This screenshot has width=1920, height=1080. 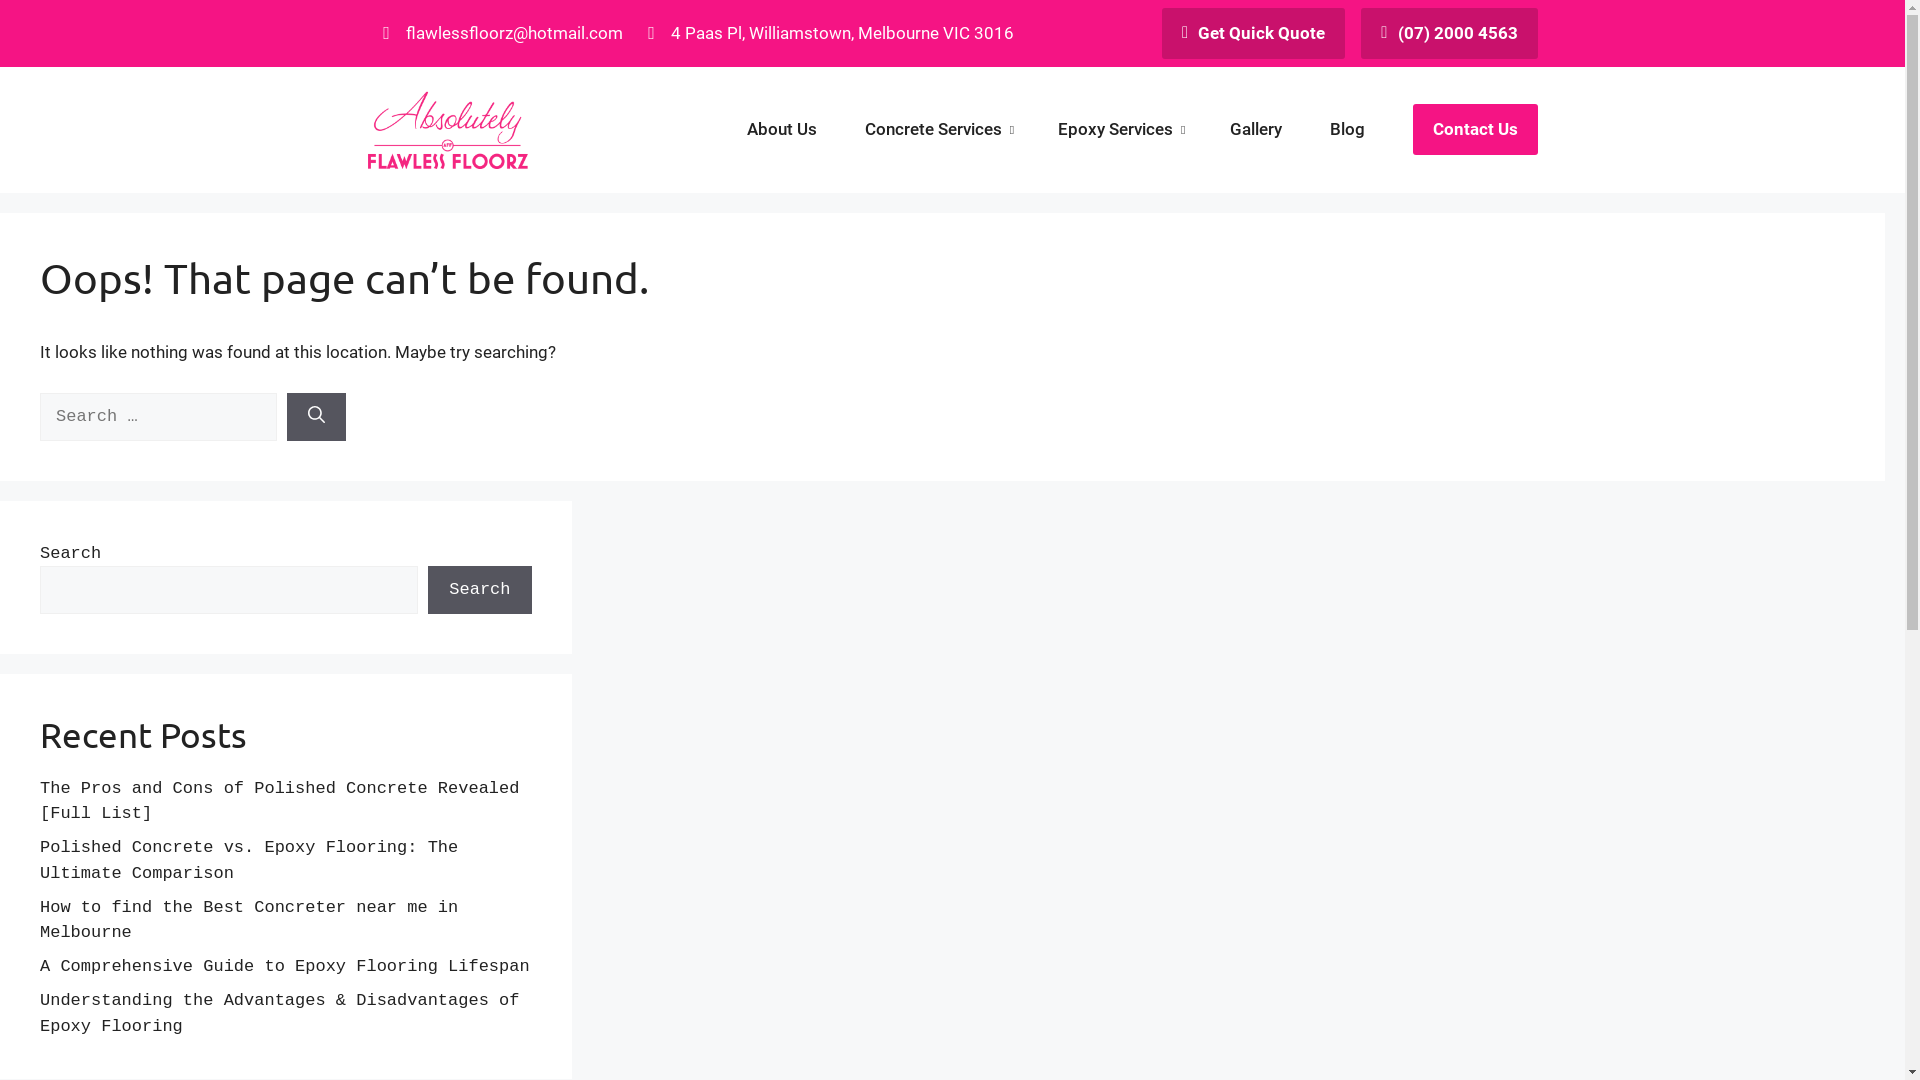 I want to click on (07) 2000 4563, so click(x=1449, y=34).